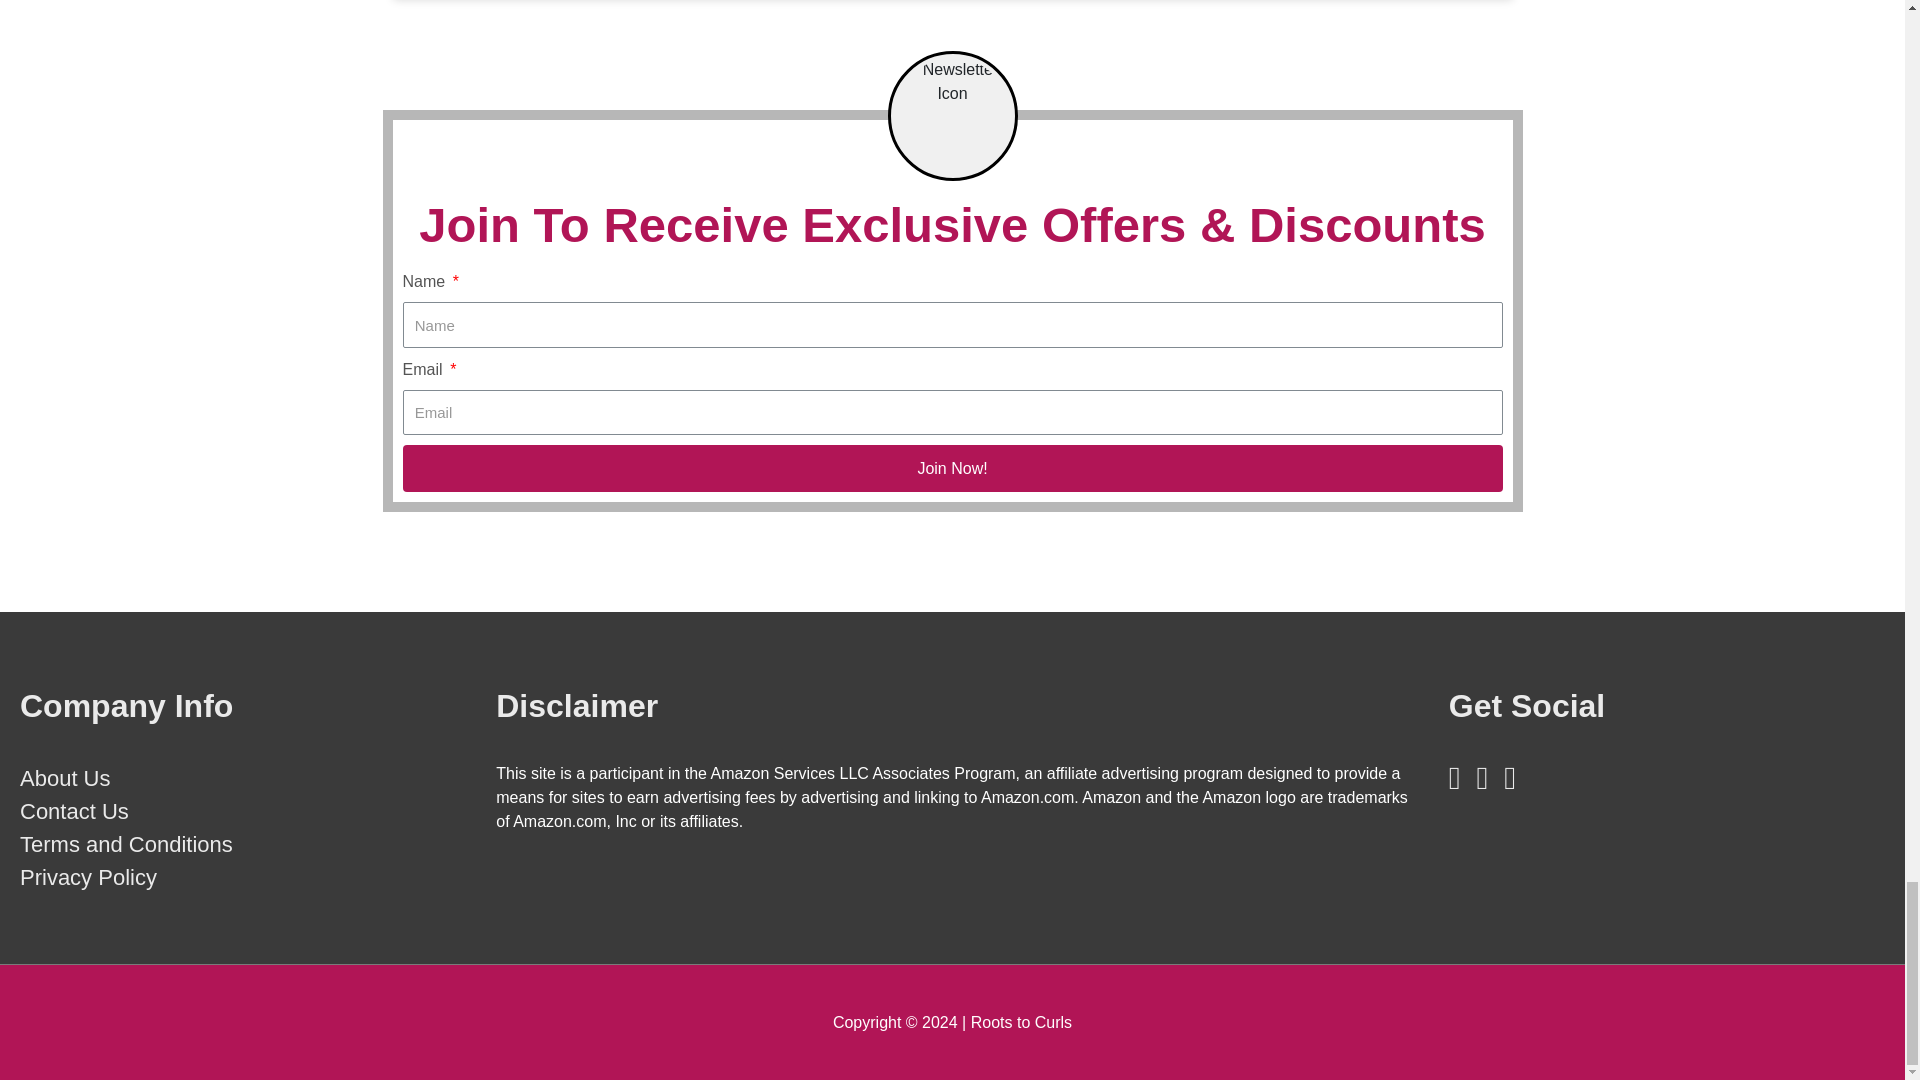  I want to click on Join Now!, so click(951, 468).